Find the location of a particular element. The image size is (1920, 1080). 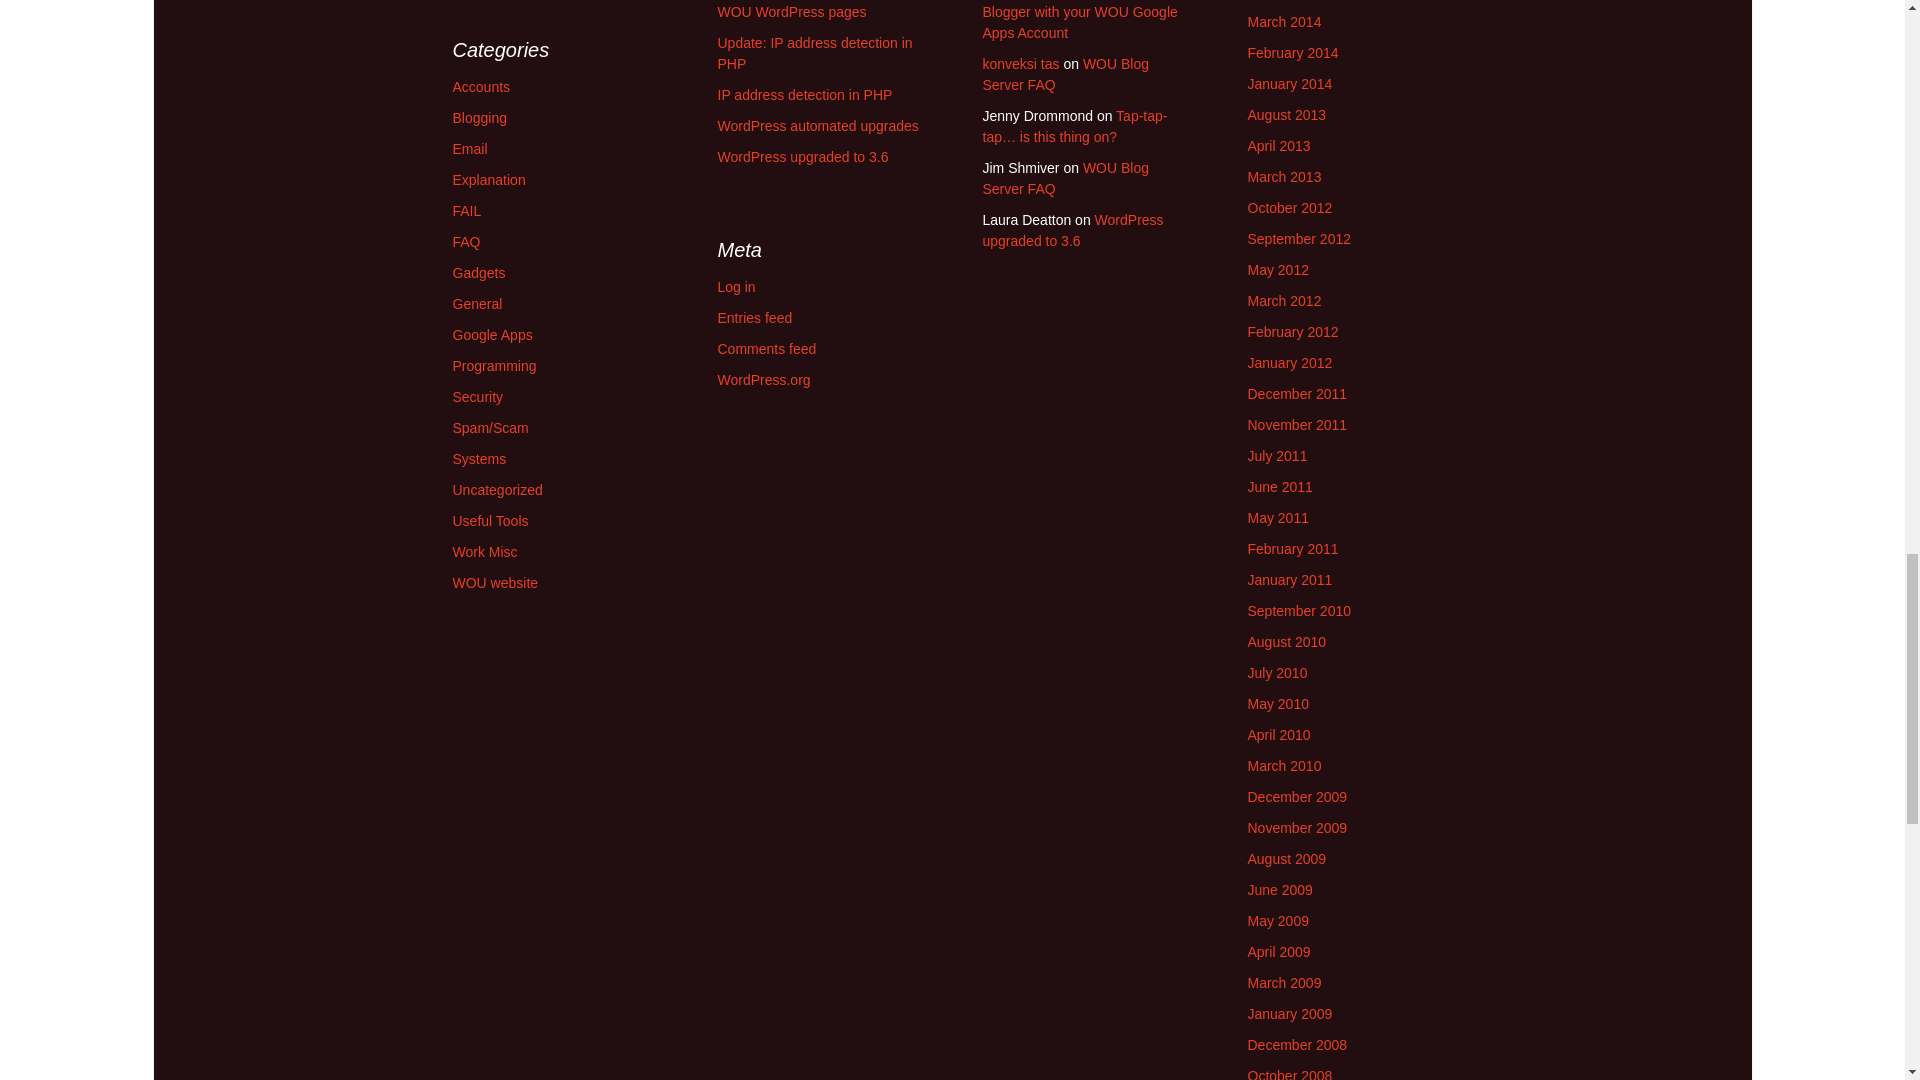

Update: IP address detection in PHP is located at coordinates (816, 53).